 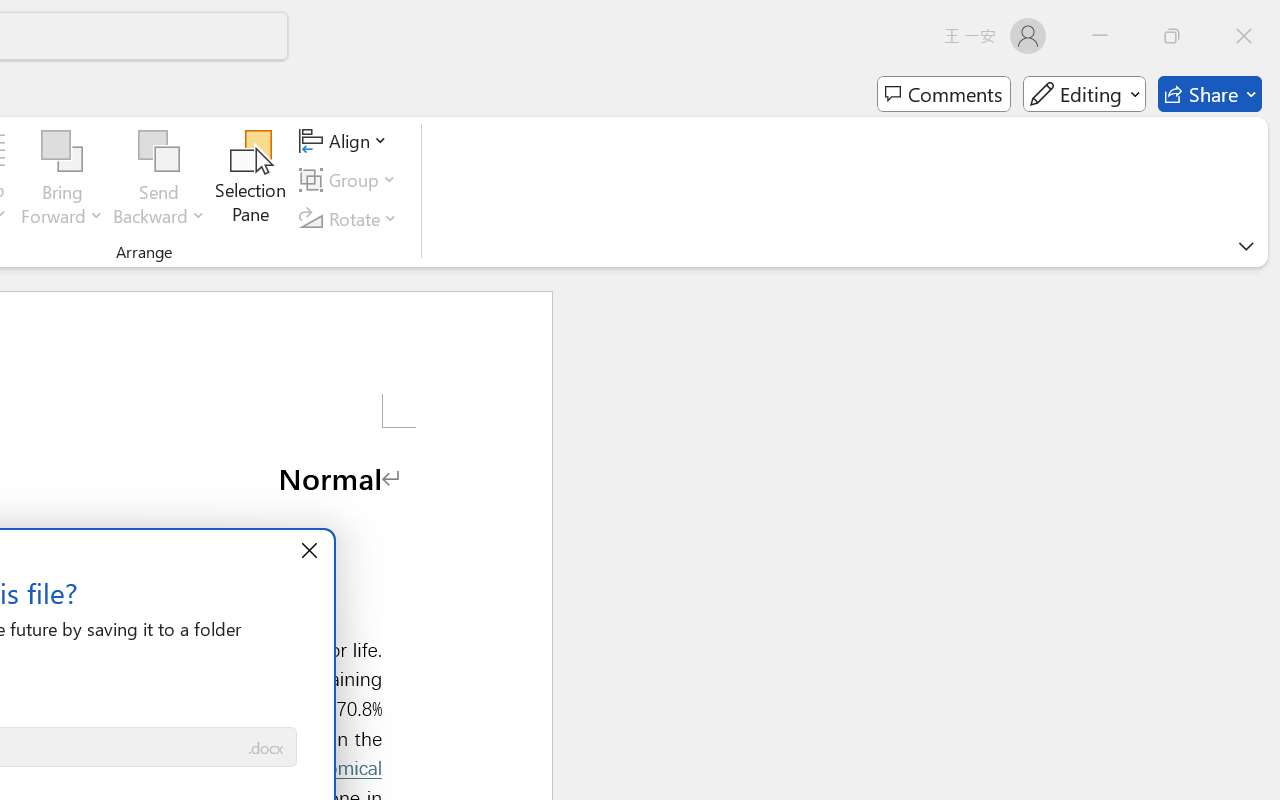 What do you see at coordinates (62, 152) in the screenshot?
I see `Bring Forward` at bounding box center [62, 152].